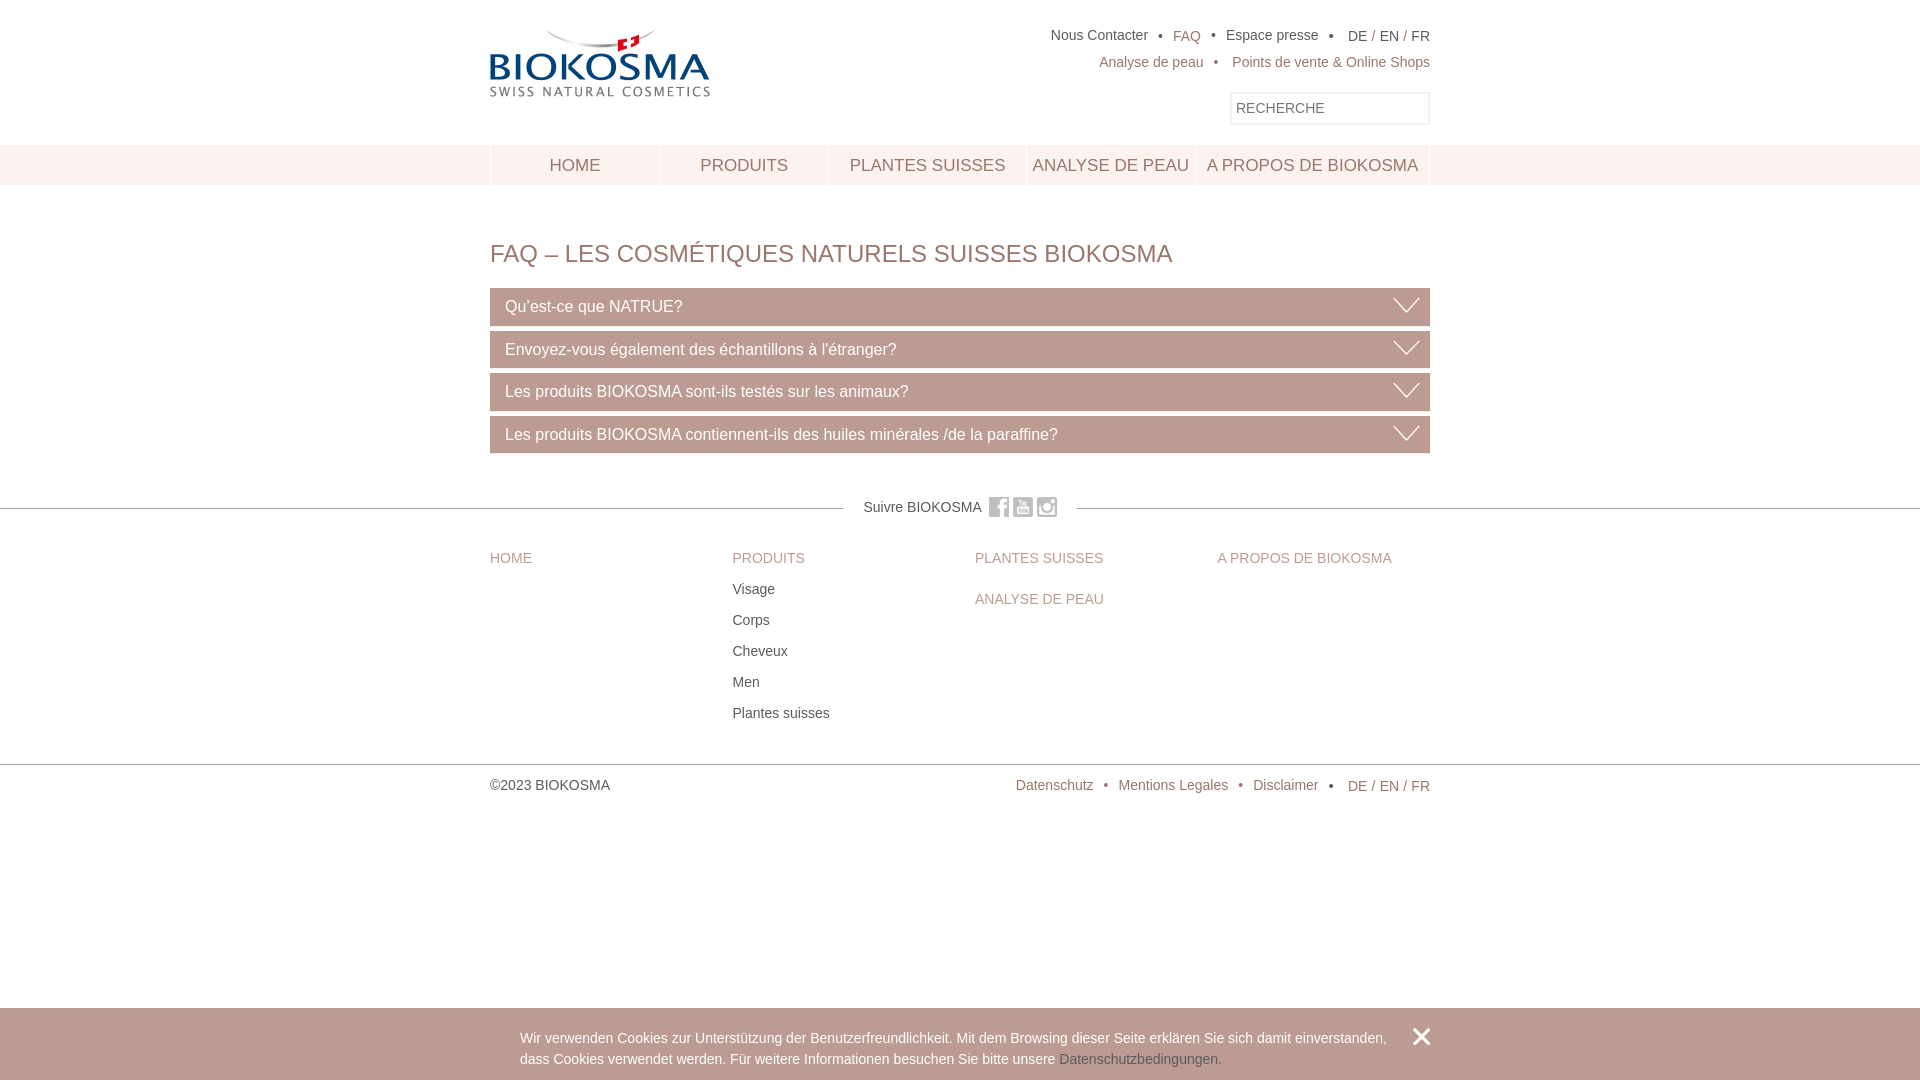 Image resolution: width=1920 pixels, height=1080 pixels. I want to click on Datenschutzbedingungen., so click(1140, 1059).